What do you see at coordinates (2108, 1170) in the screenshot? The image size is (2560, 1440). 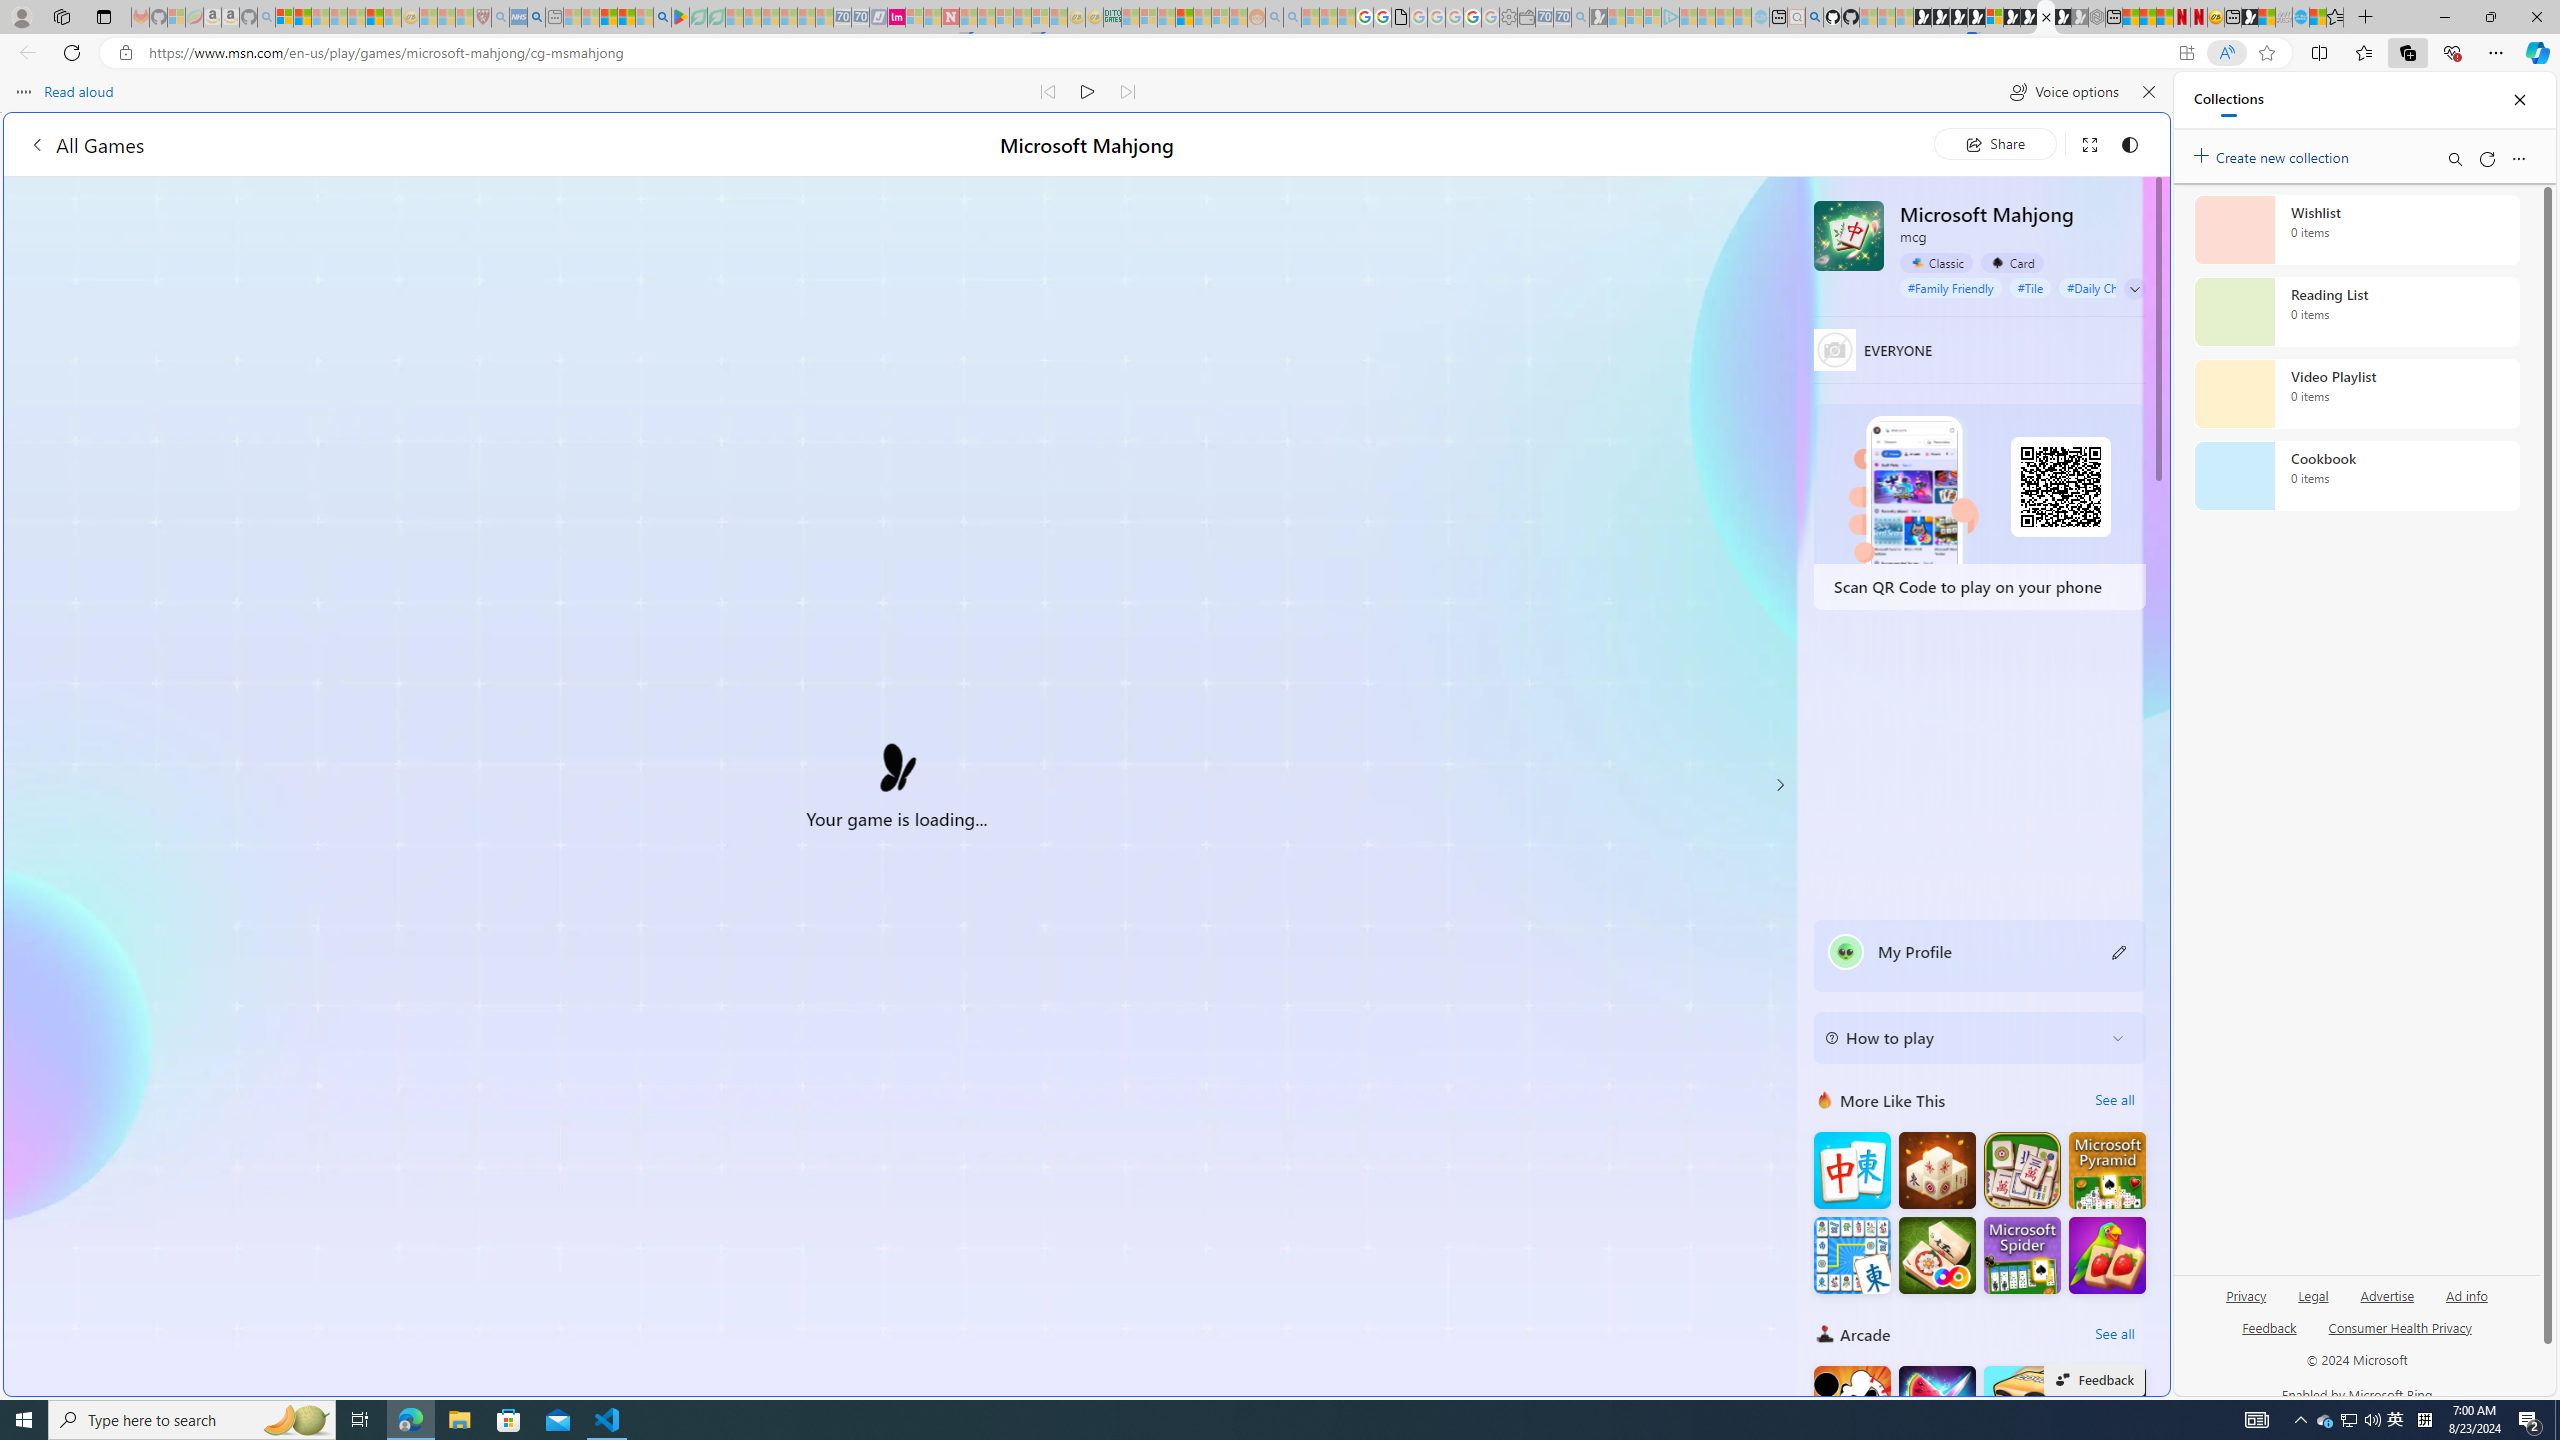 I see `Microsoft Pyramid Solitaire` at bounding box center [2108, 1170].